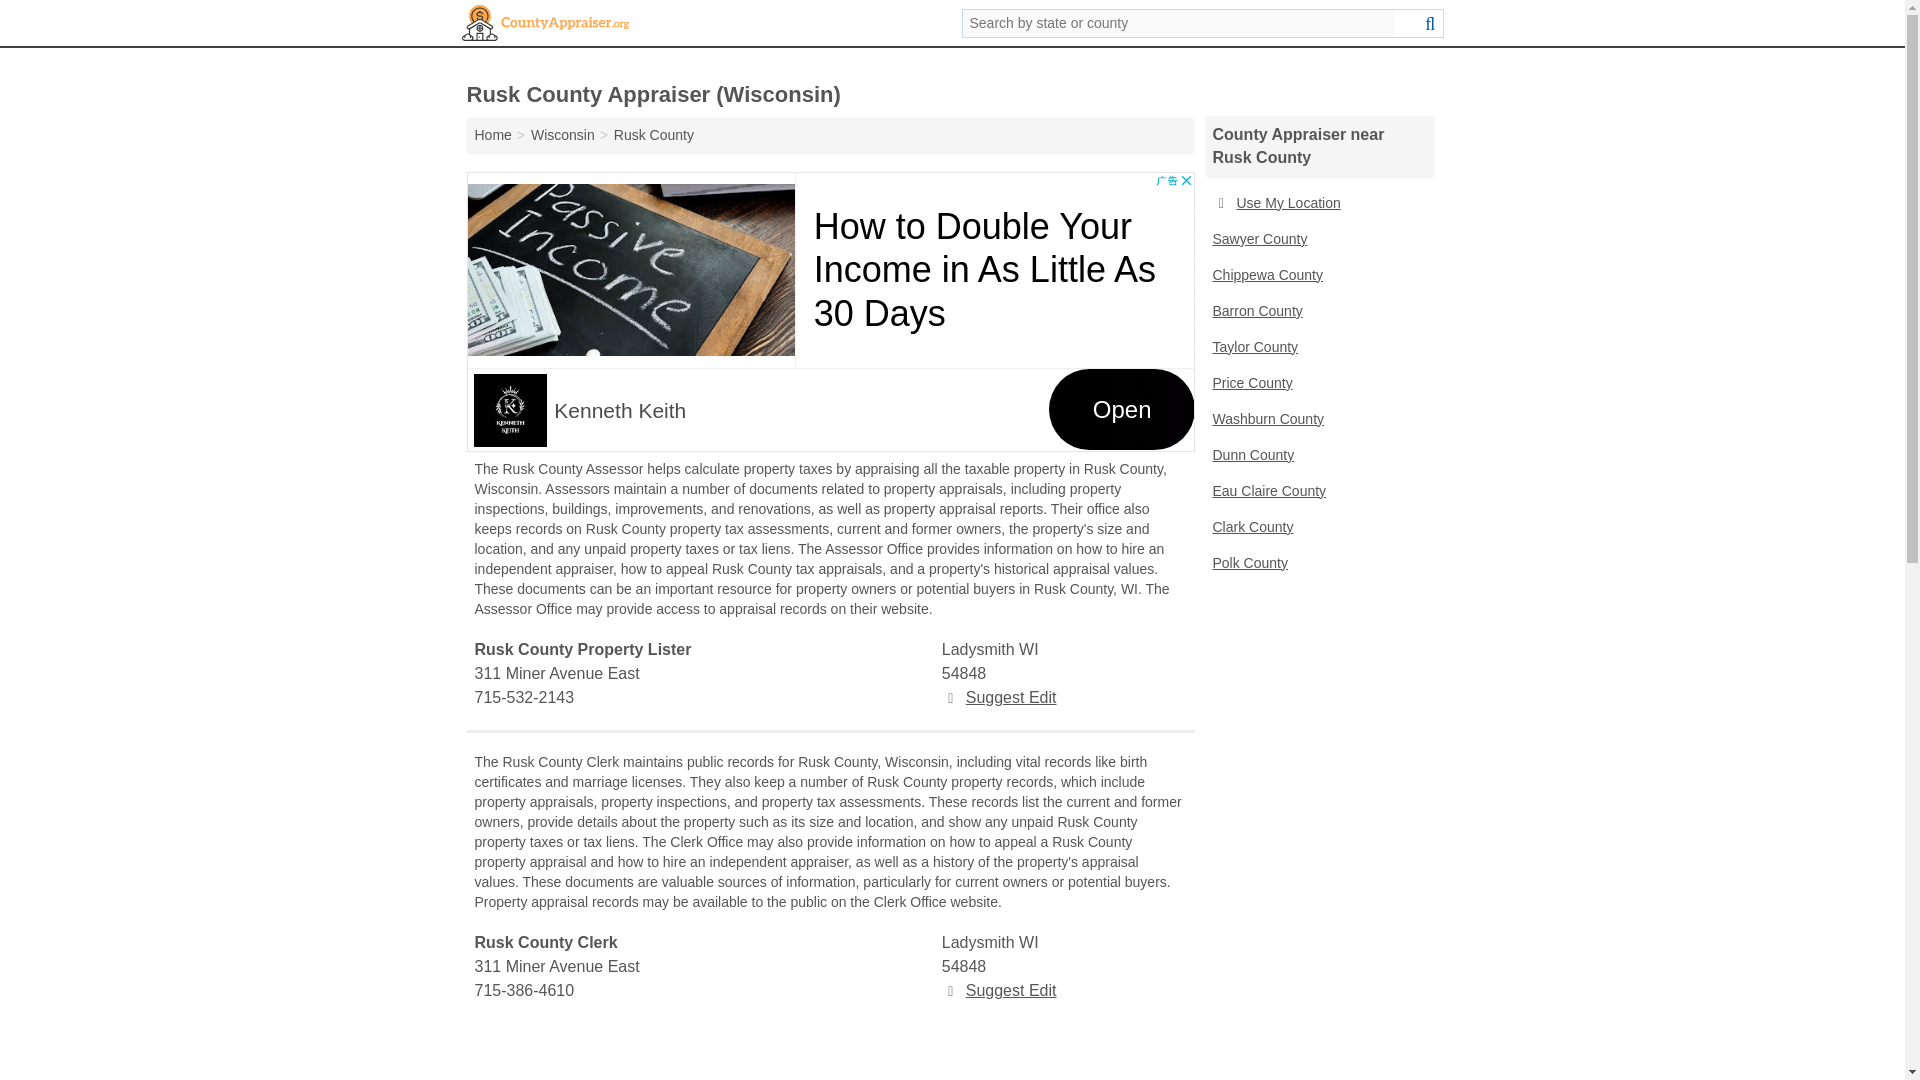 The width and height of the screenshot is (1920, 1080). Describe the element at coordinates (563, 134) in the screenshot. I see `Wisconsin County Appraiser` at that location.